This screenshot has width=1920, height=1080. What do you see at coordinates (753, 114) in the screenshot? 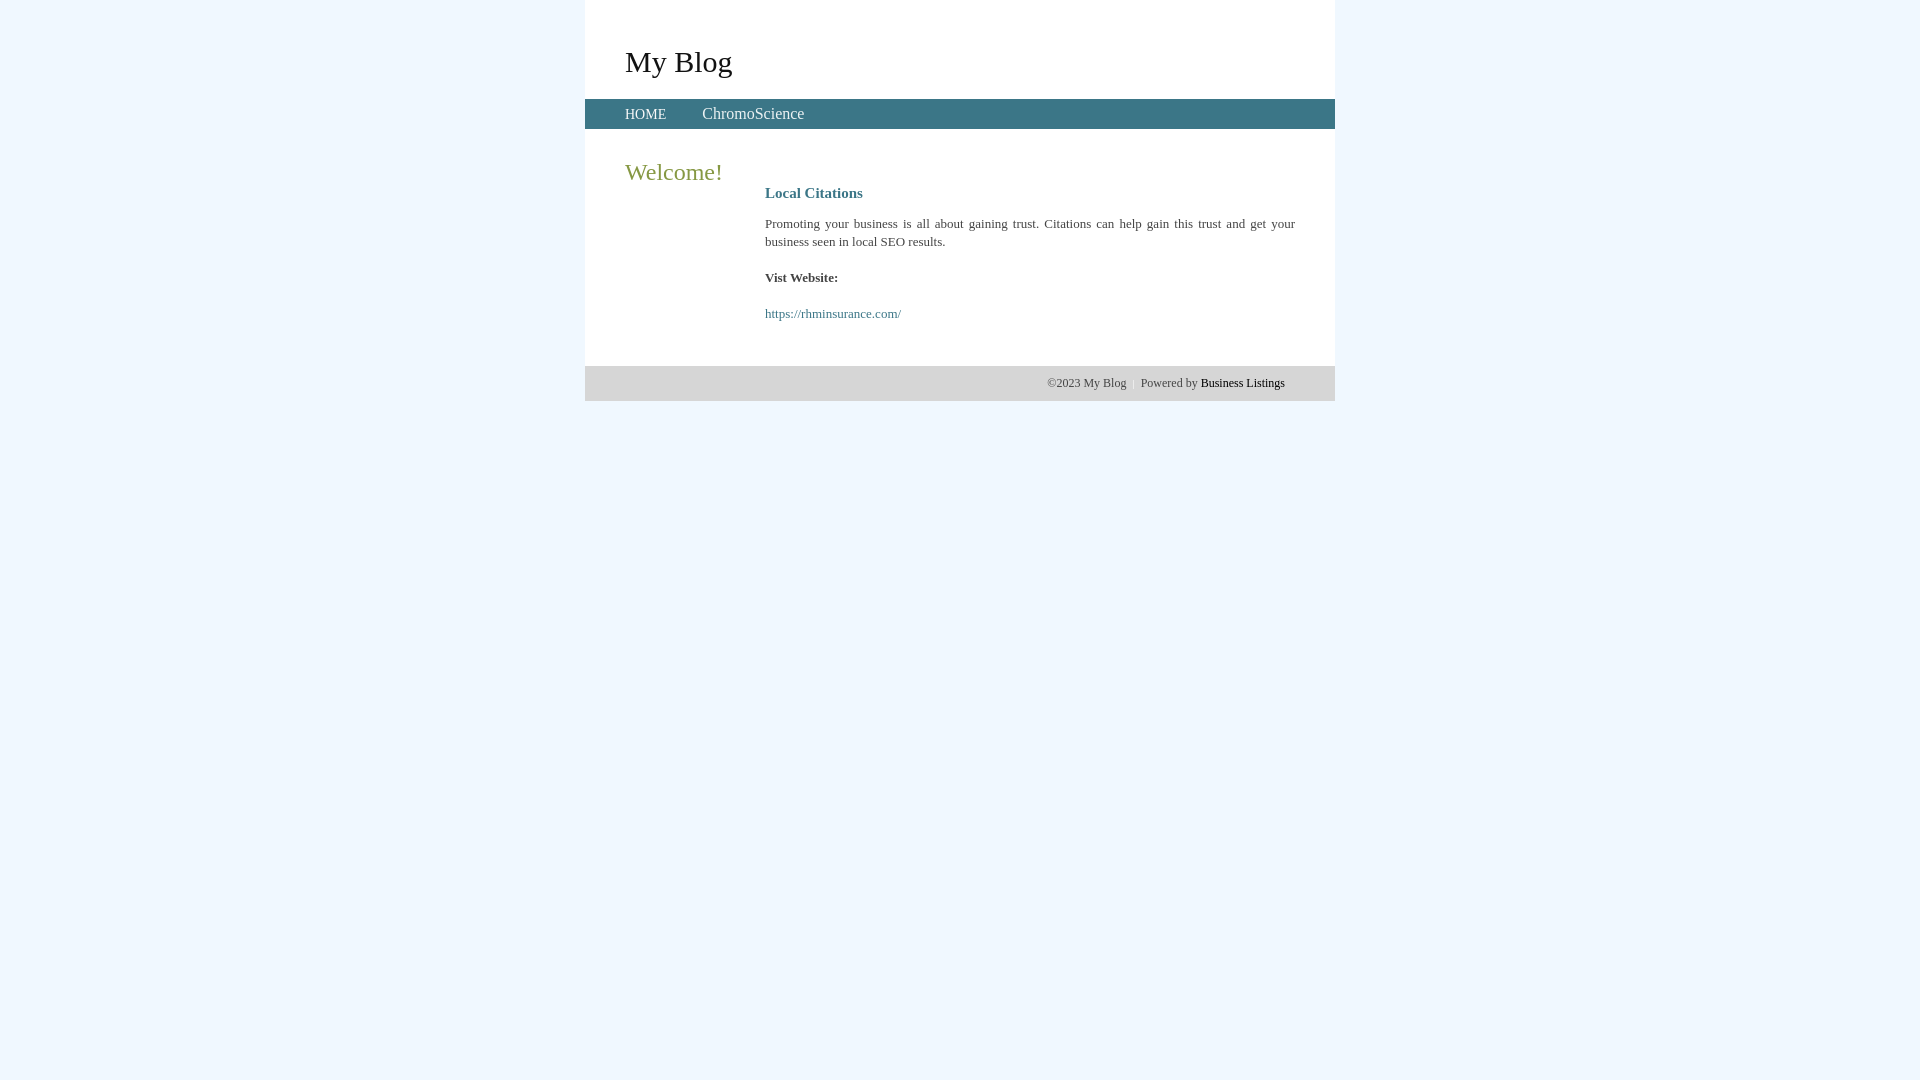
I see `ChromoScience` at bounding box center [753, 114].